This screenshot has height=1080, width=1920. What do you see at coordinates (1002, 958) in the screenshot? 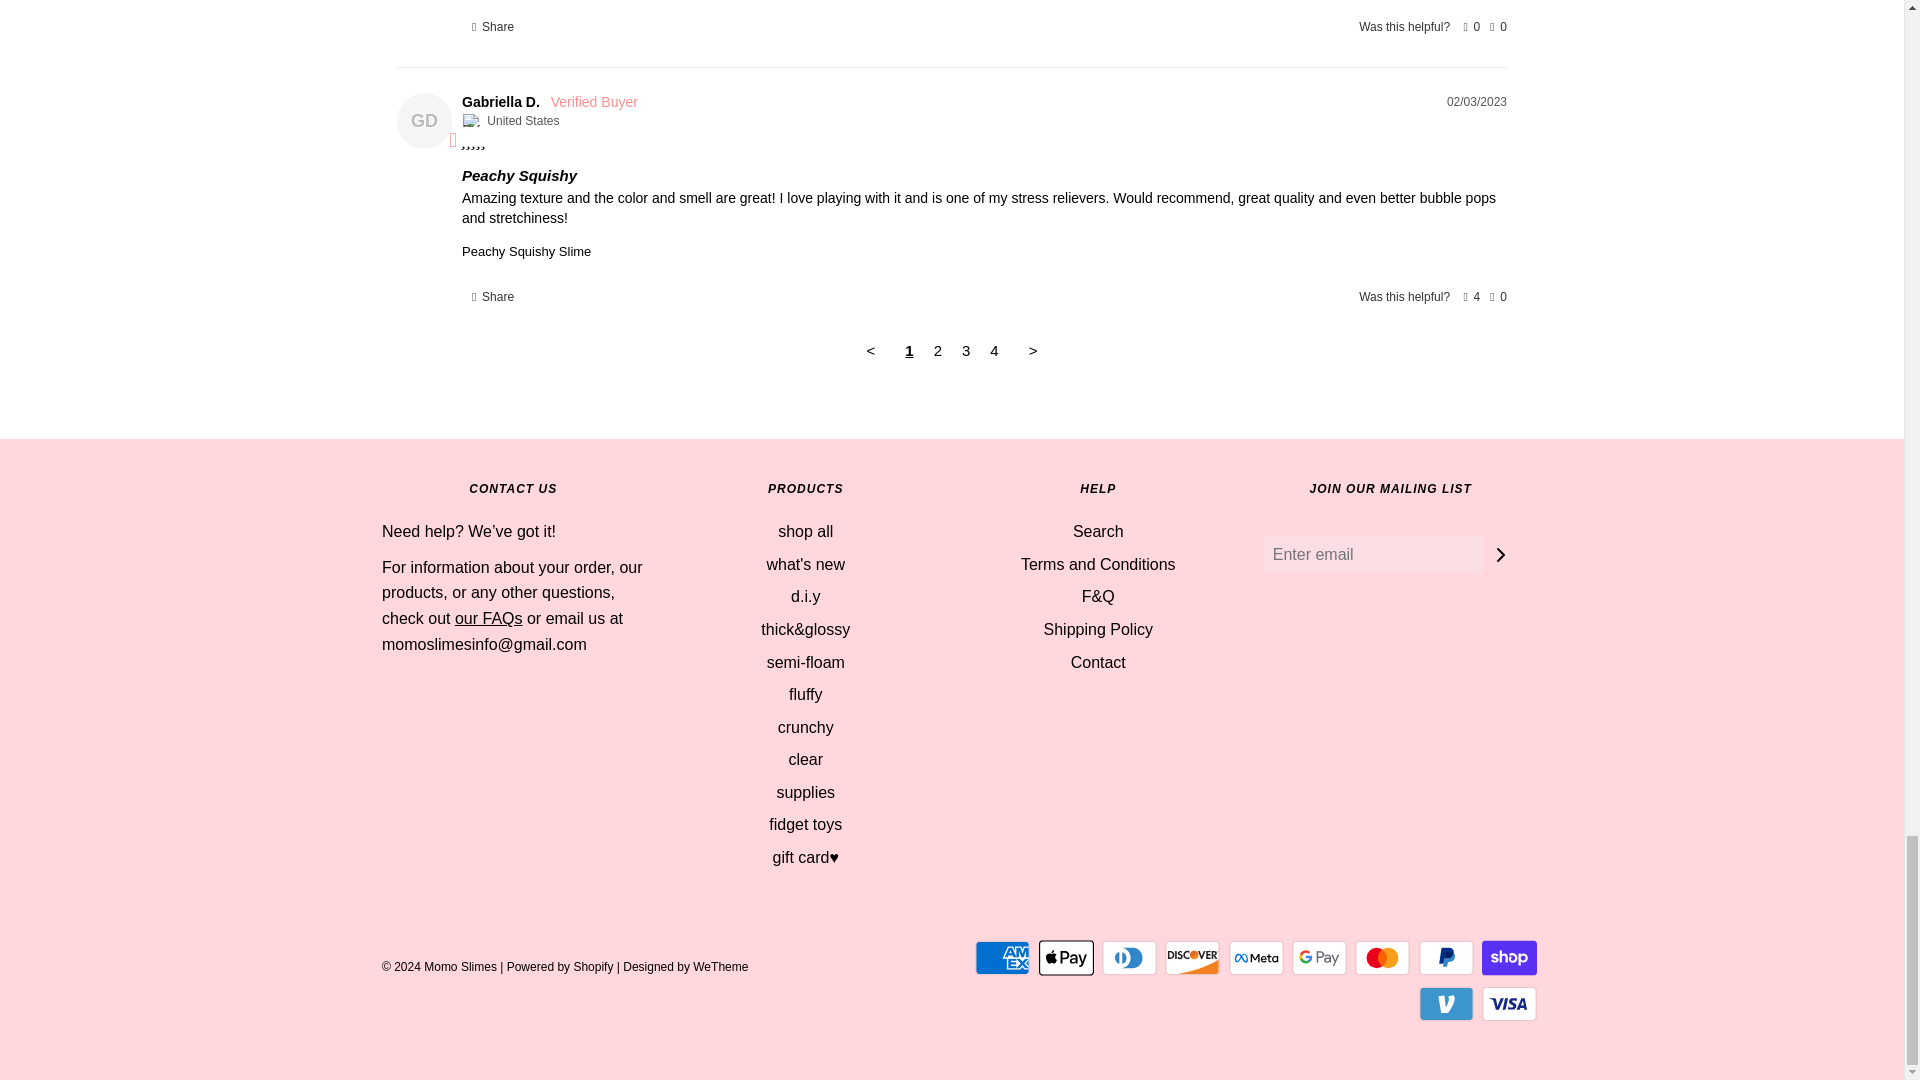
I see `American Express` at bounding box center [1002, 958].